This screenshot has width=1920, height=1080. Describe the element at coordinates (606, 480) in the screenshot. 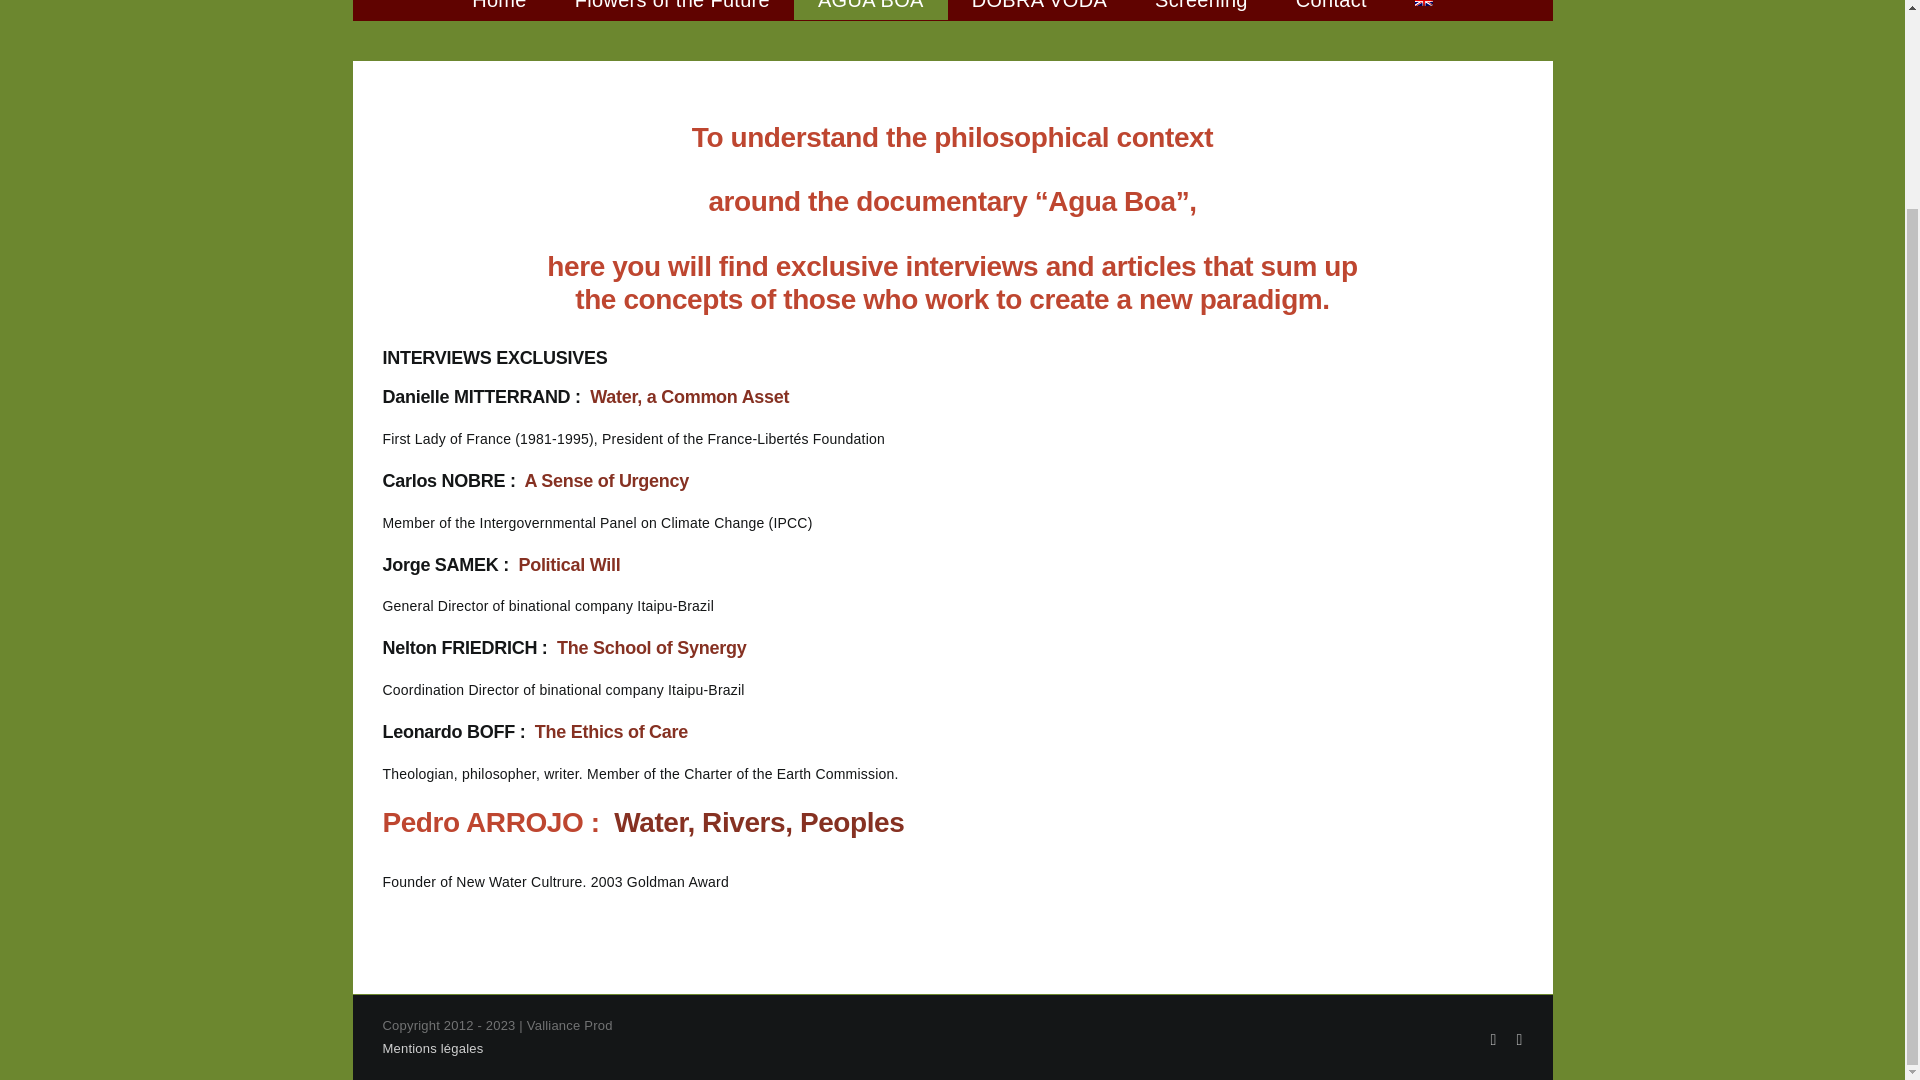

I see `ITV eng Carlos Nobre` at that location.